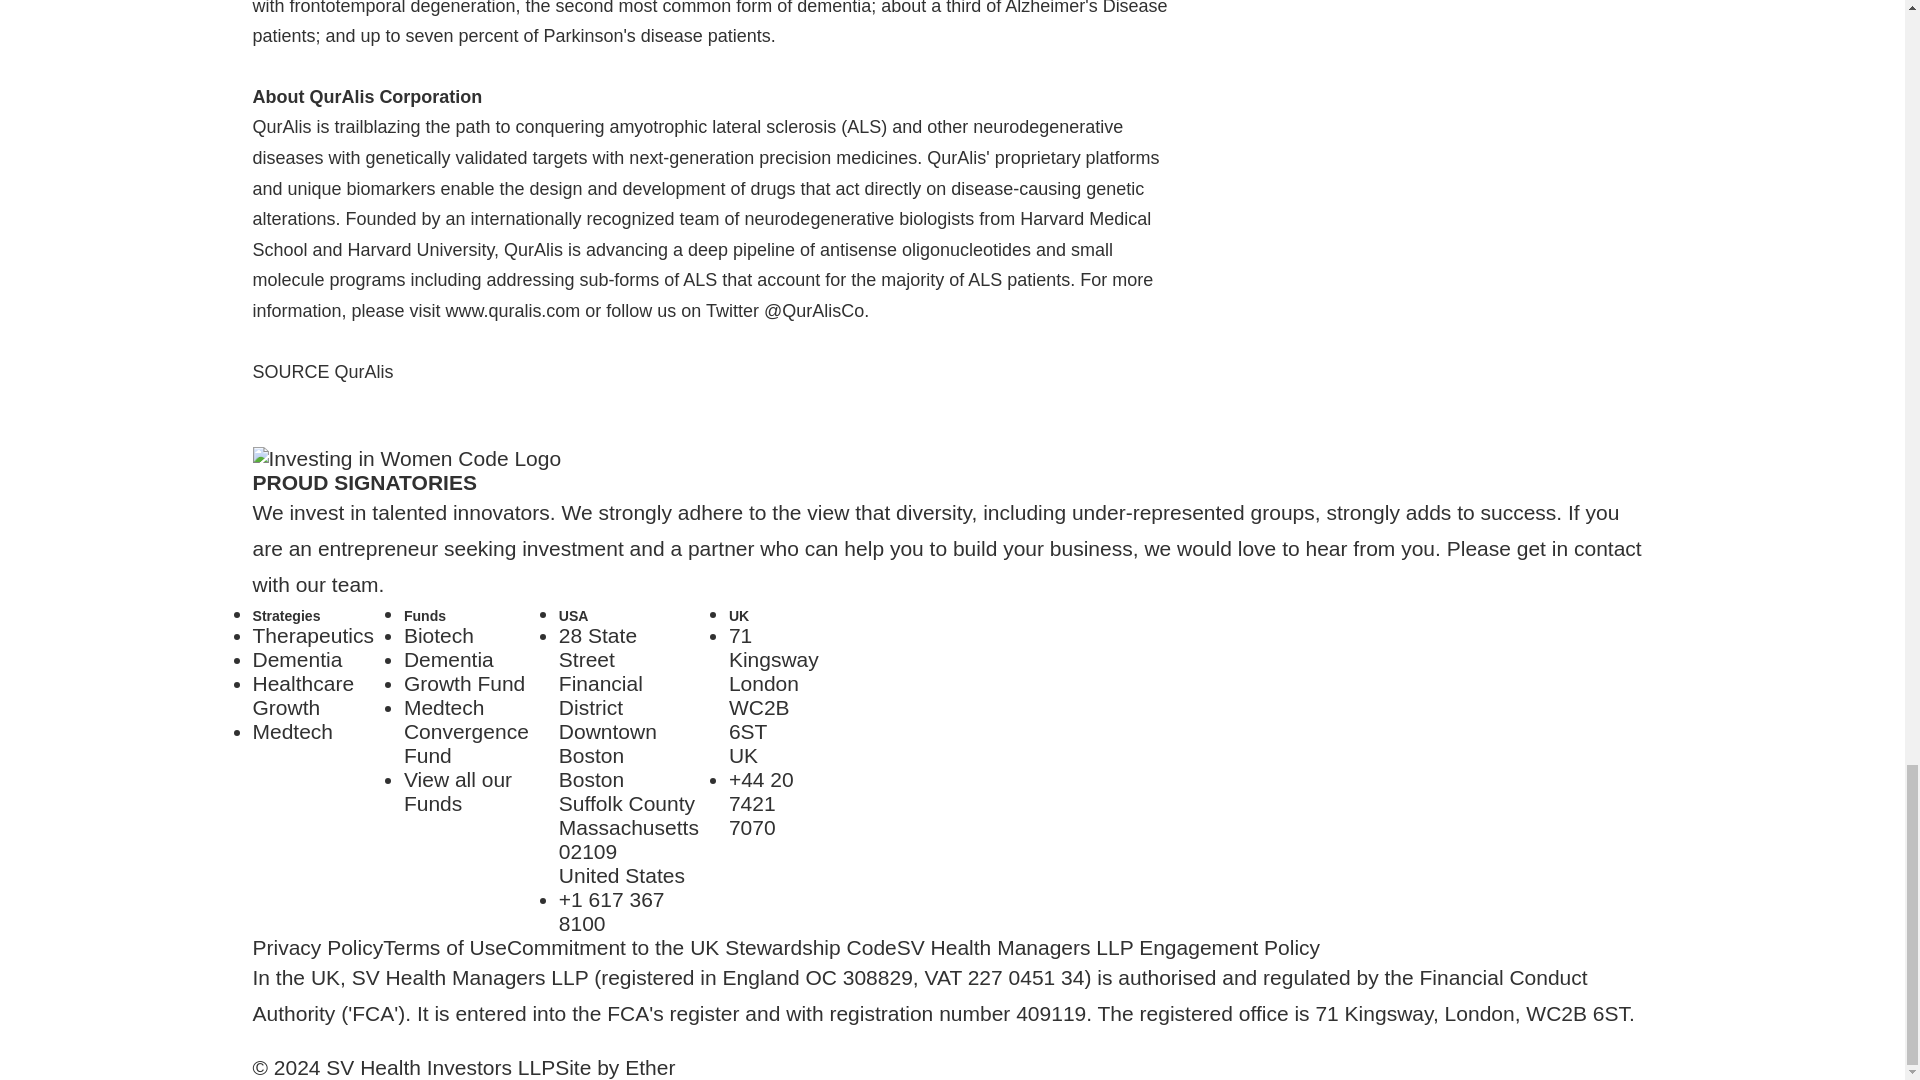 The width and height of the screenshot is (1920, 1080). What do you see at coordinates (292, 732) in the screenshot?
I see `Privacy Policy` at bounding box center [292, 732].